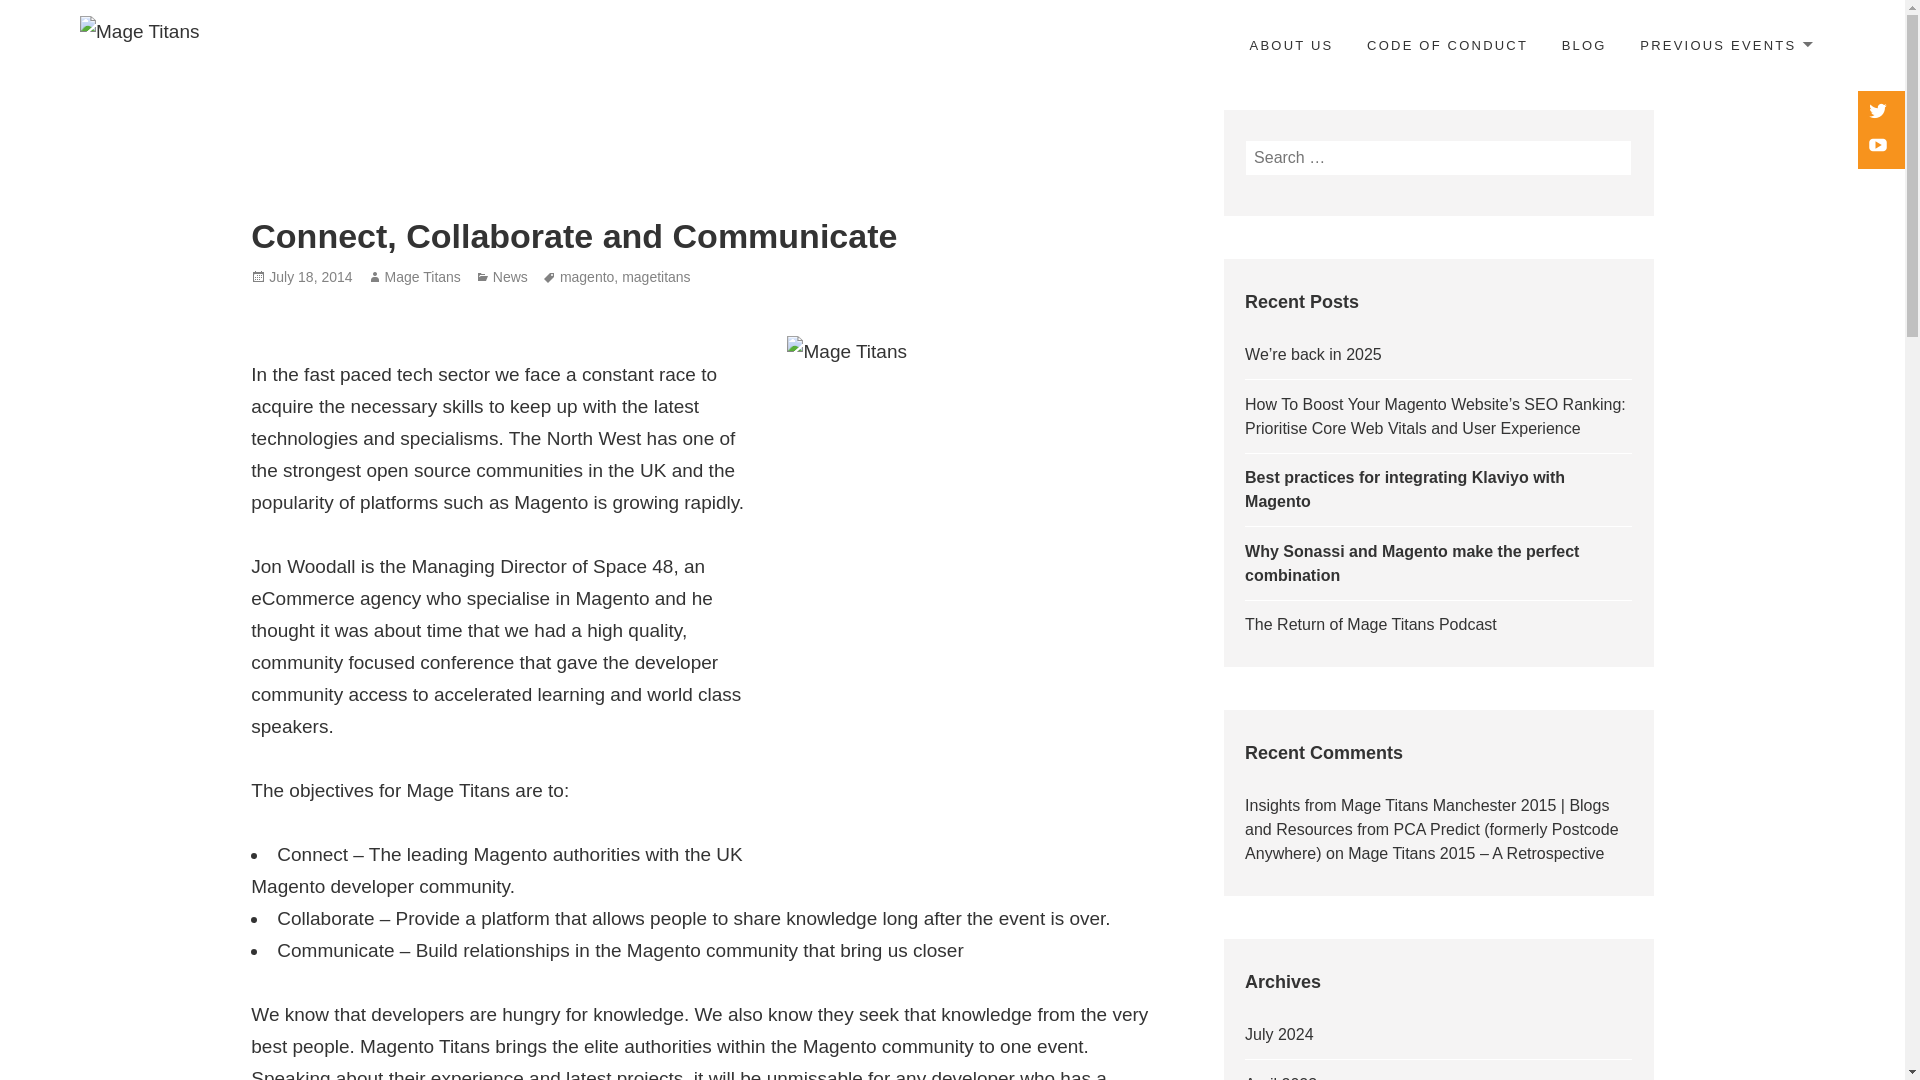 Image resolution: width=1920 pixels, height=1080 pixels. Describe the element at coordinates (1447, 46) in the screenshot. I see `CODE OF CONDUCT` at that location.